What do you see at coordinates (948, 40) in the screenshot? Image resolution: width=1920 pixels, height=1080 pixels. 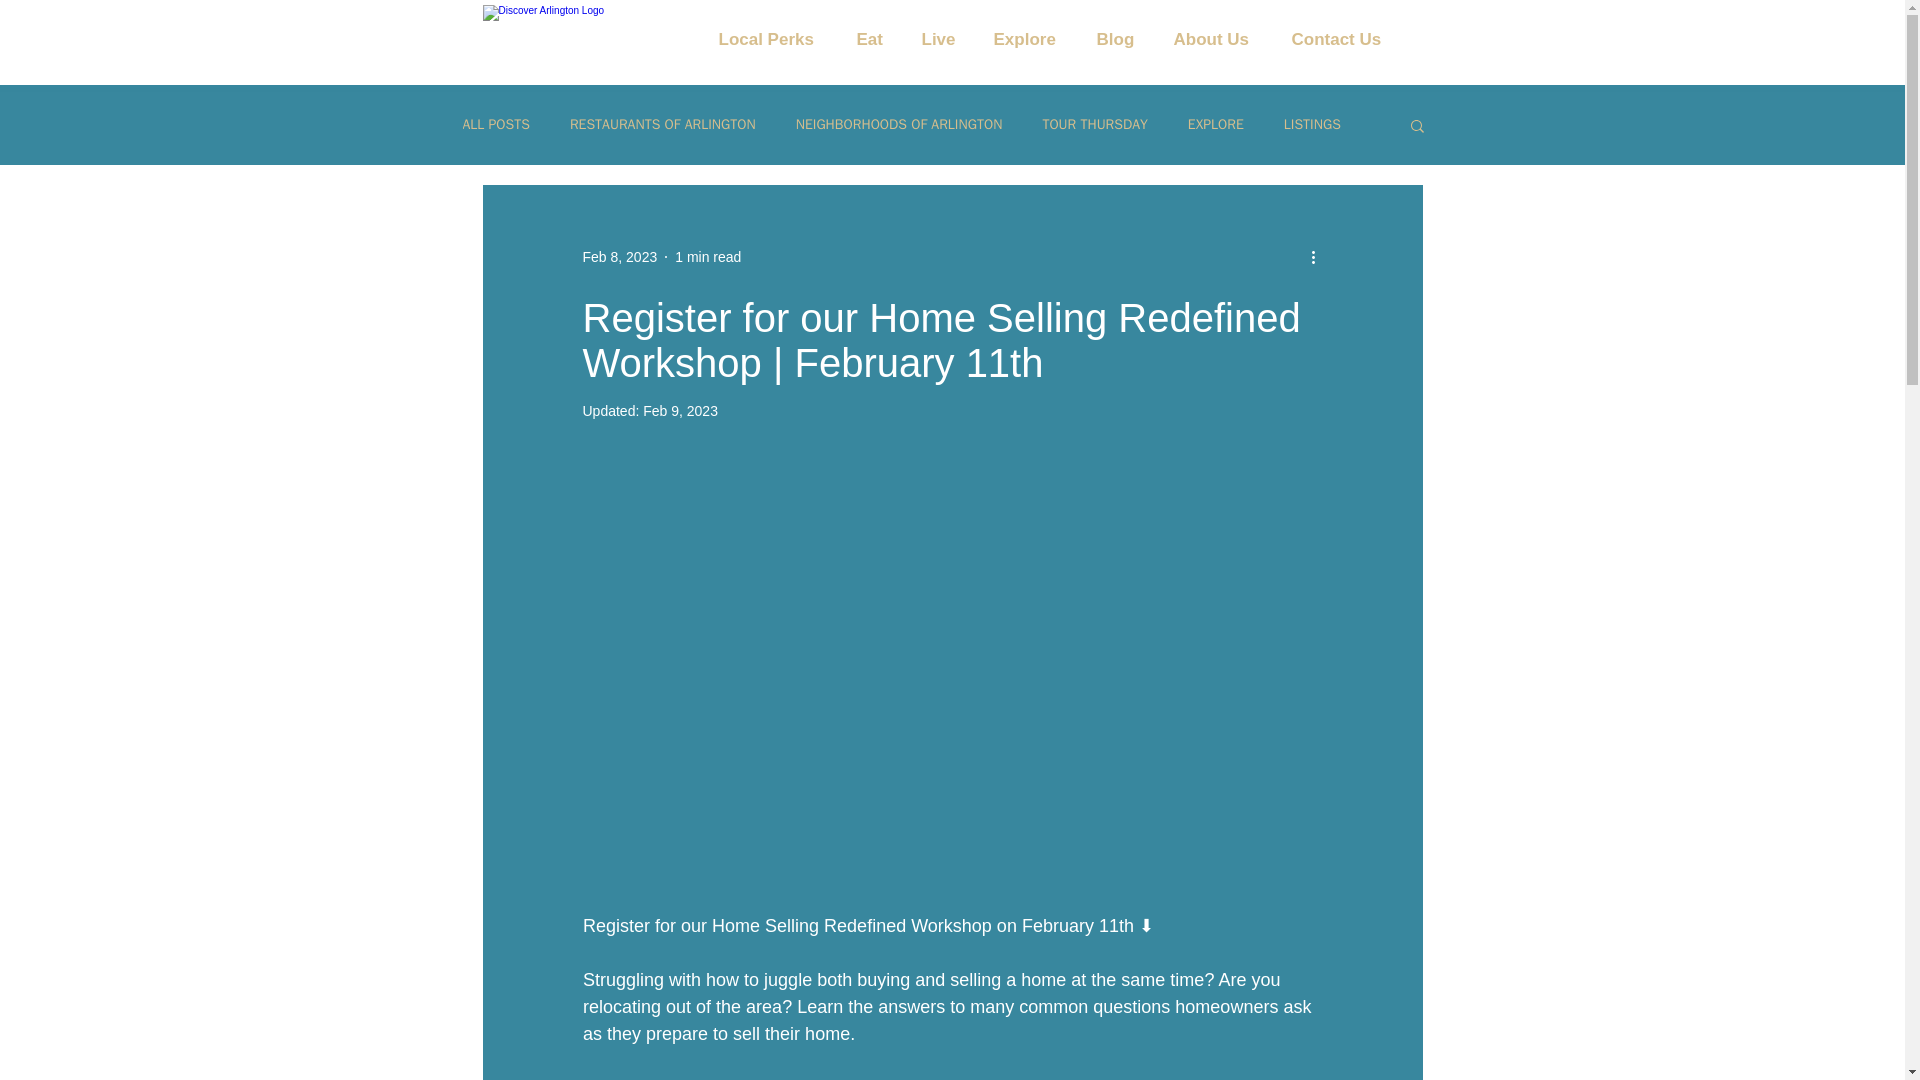 I see `Live` at bounding box center [948, 40].